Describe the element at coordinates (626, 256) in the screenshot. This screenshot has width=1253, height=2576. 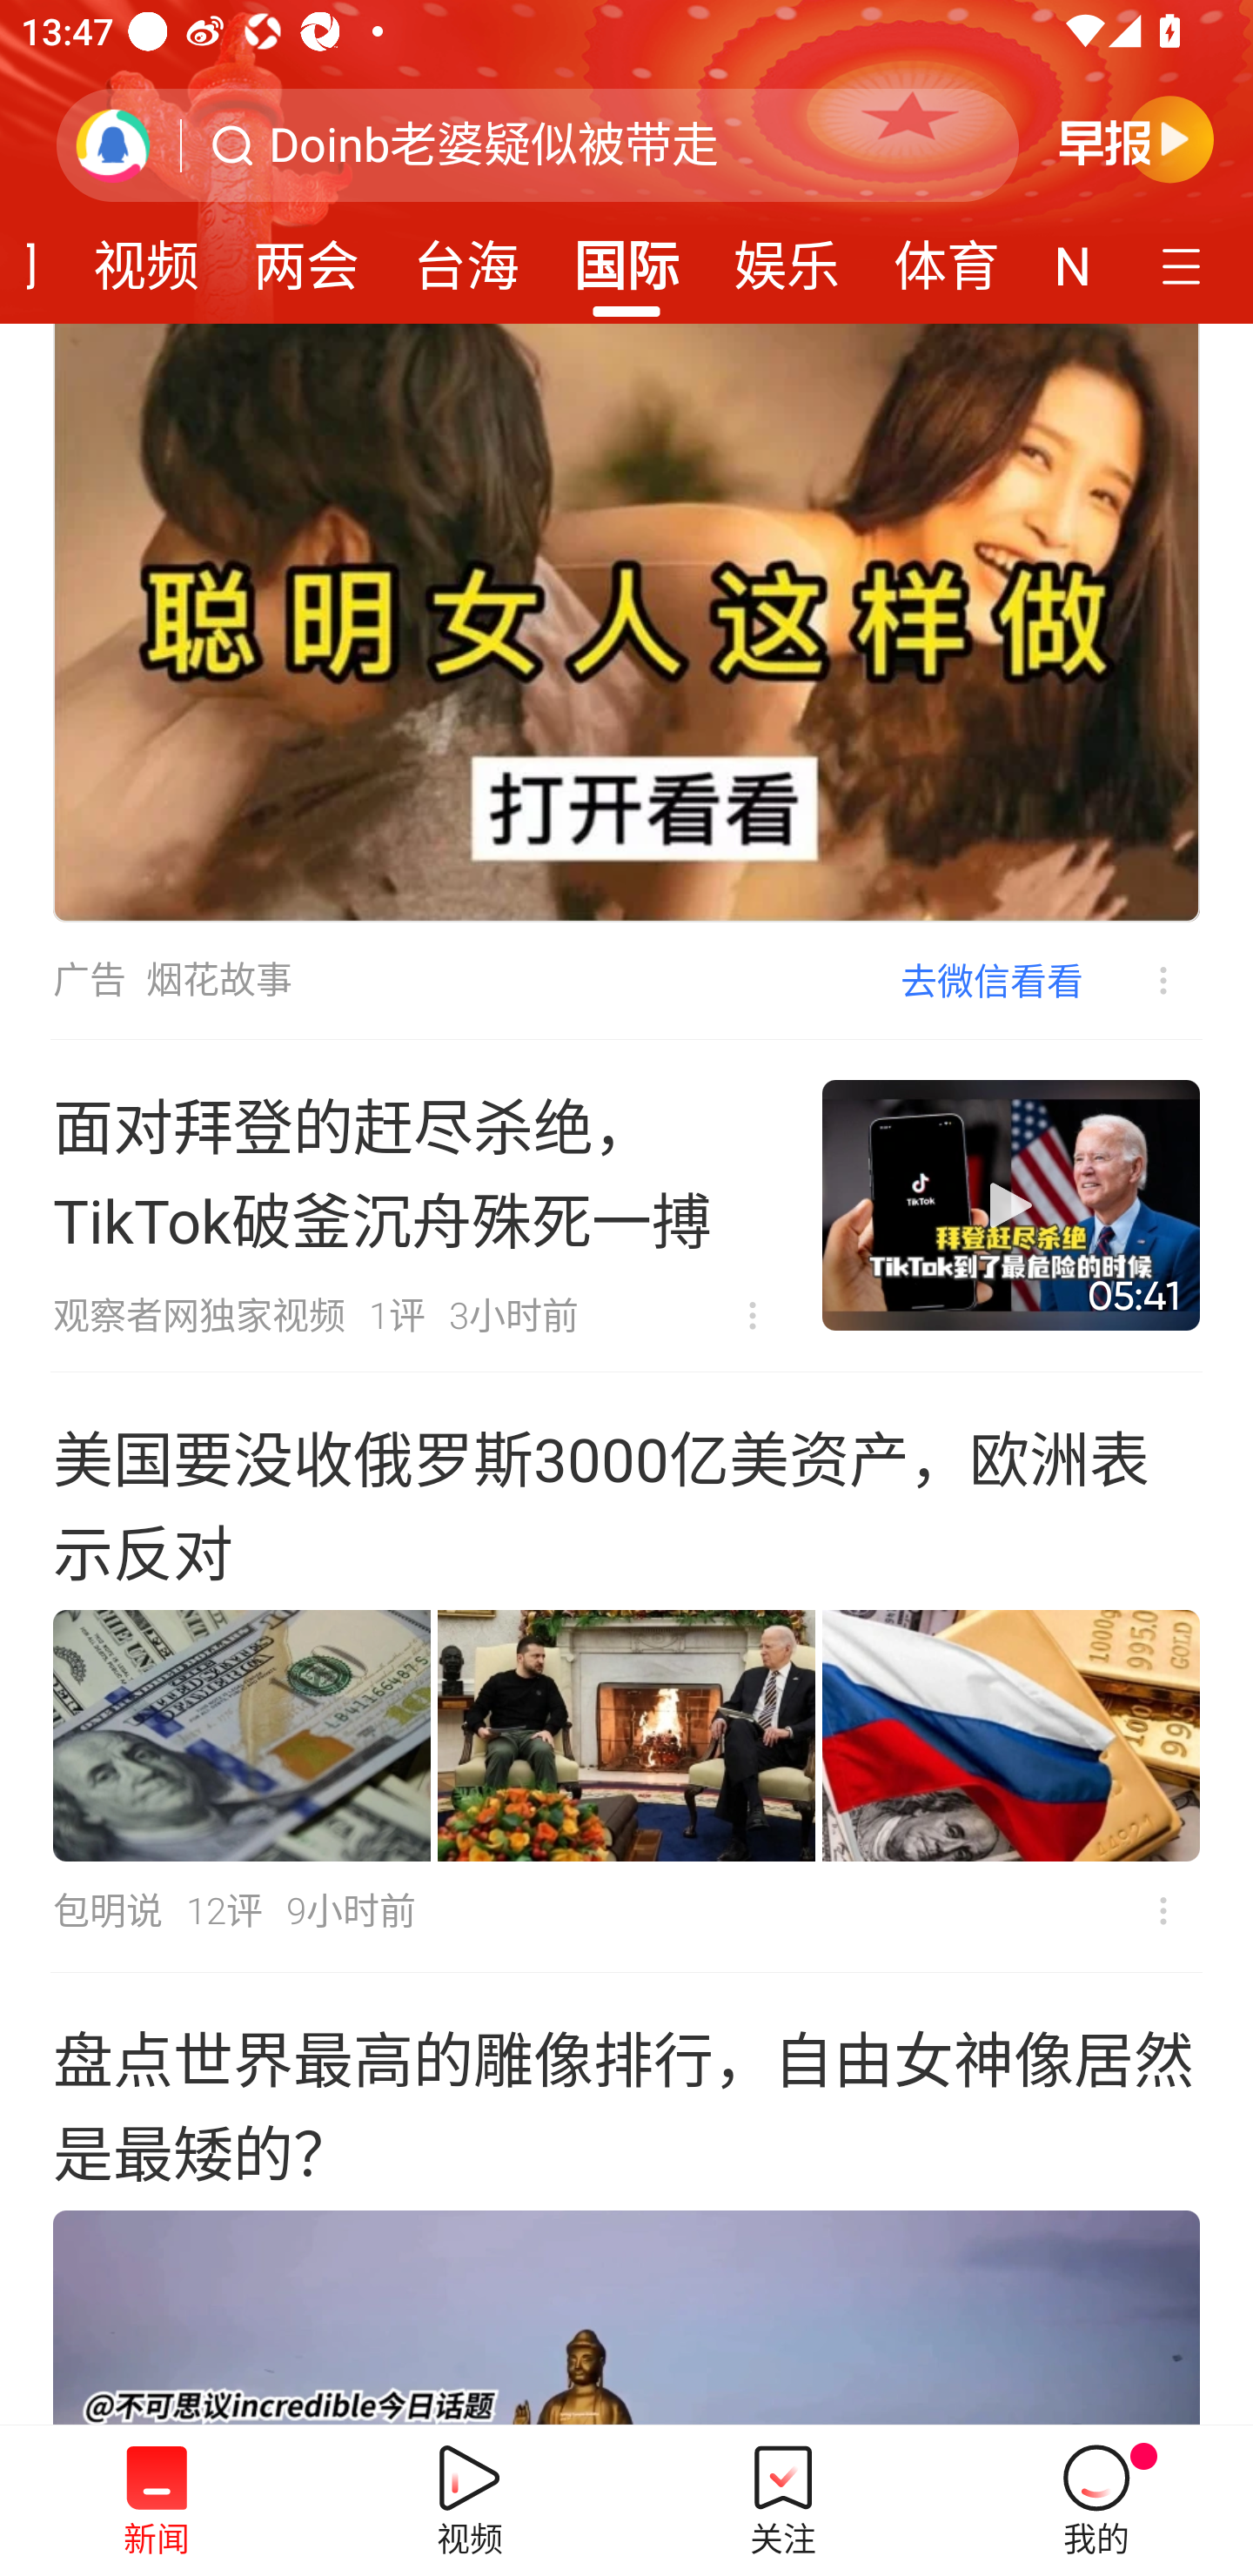
I see `国际` at that location.